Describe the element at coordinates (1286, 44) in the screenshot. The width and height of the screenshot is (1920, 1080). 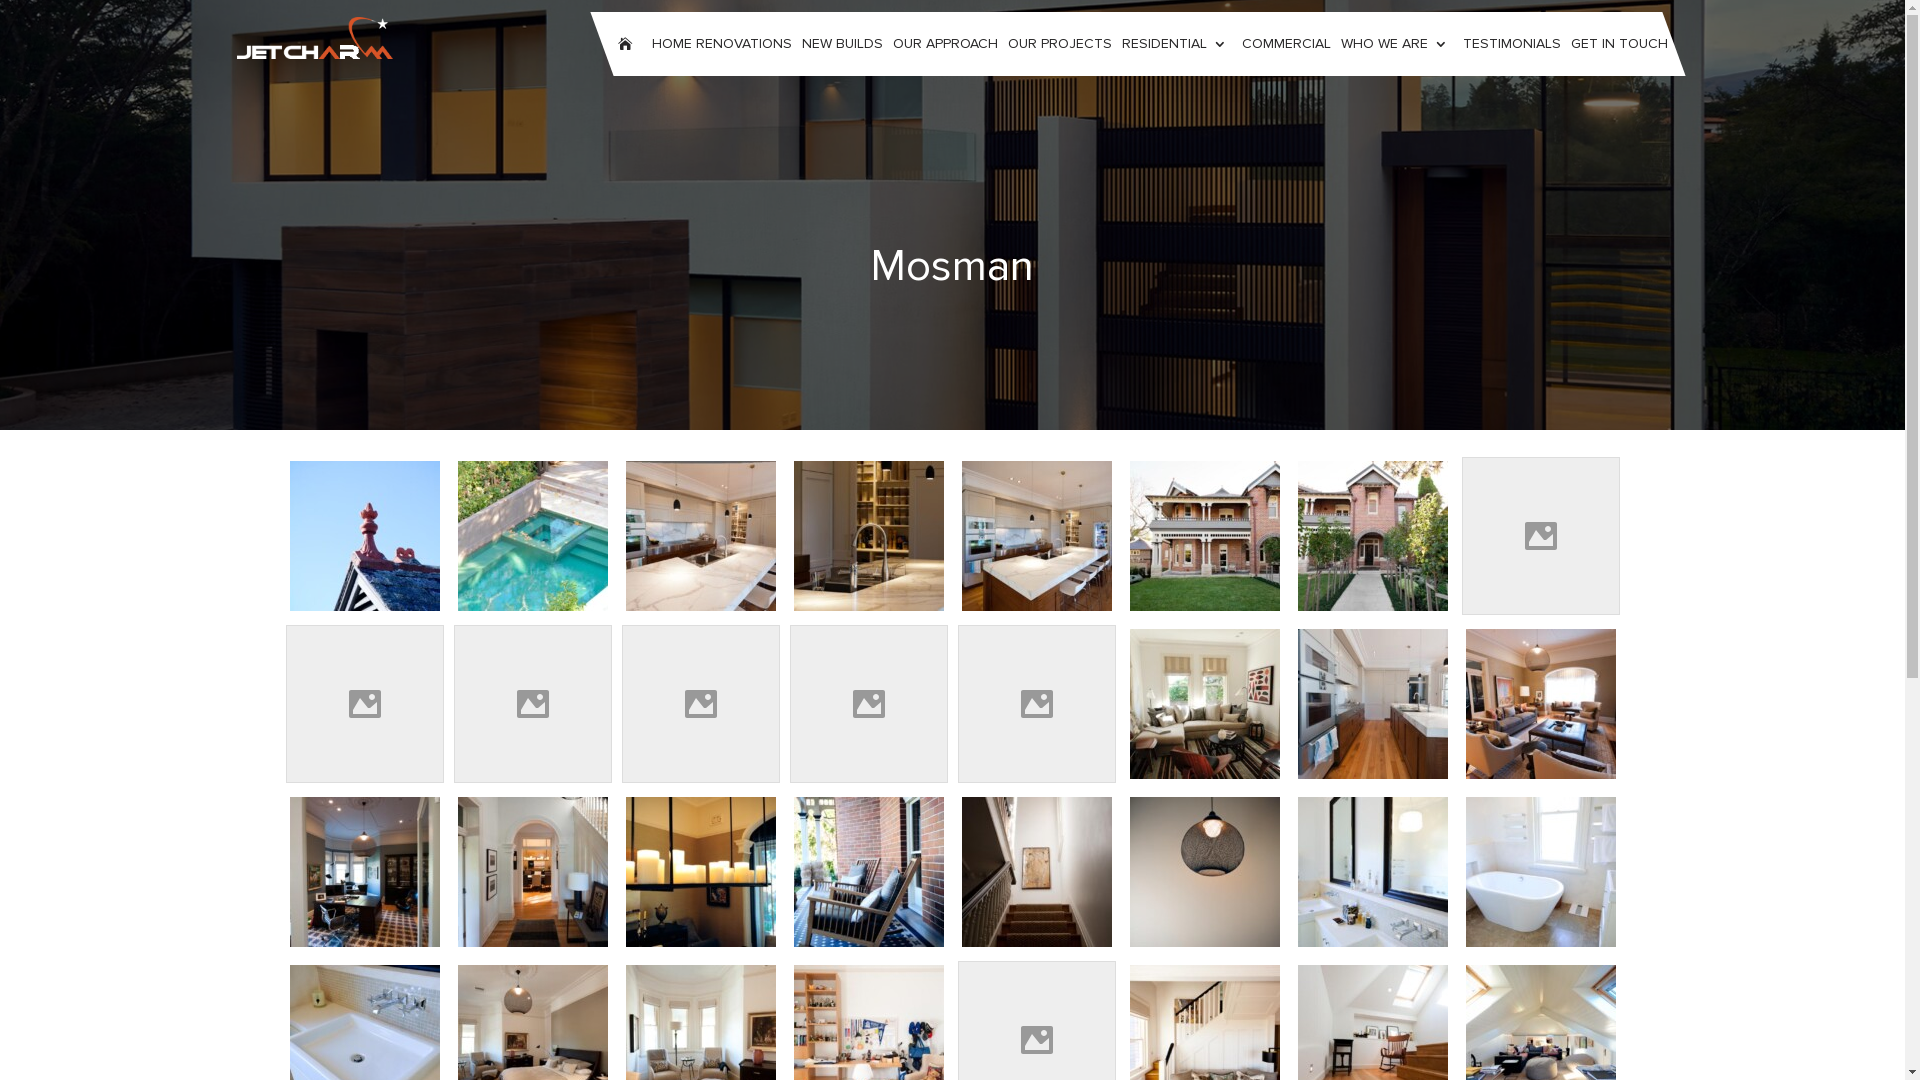
I see `COMMERCIAL` at that location.